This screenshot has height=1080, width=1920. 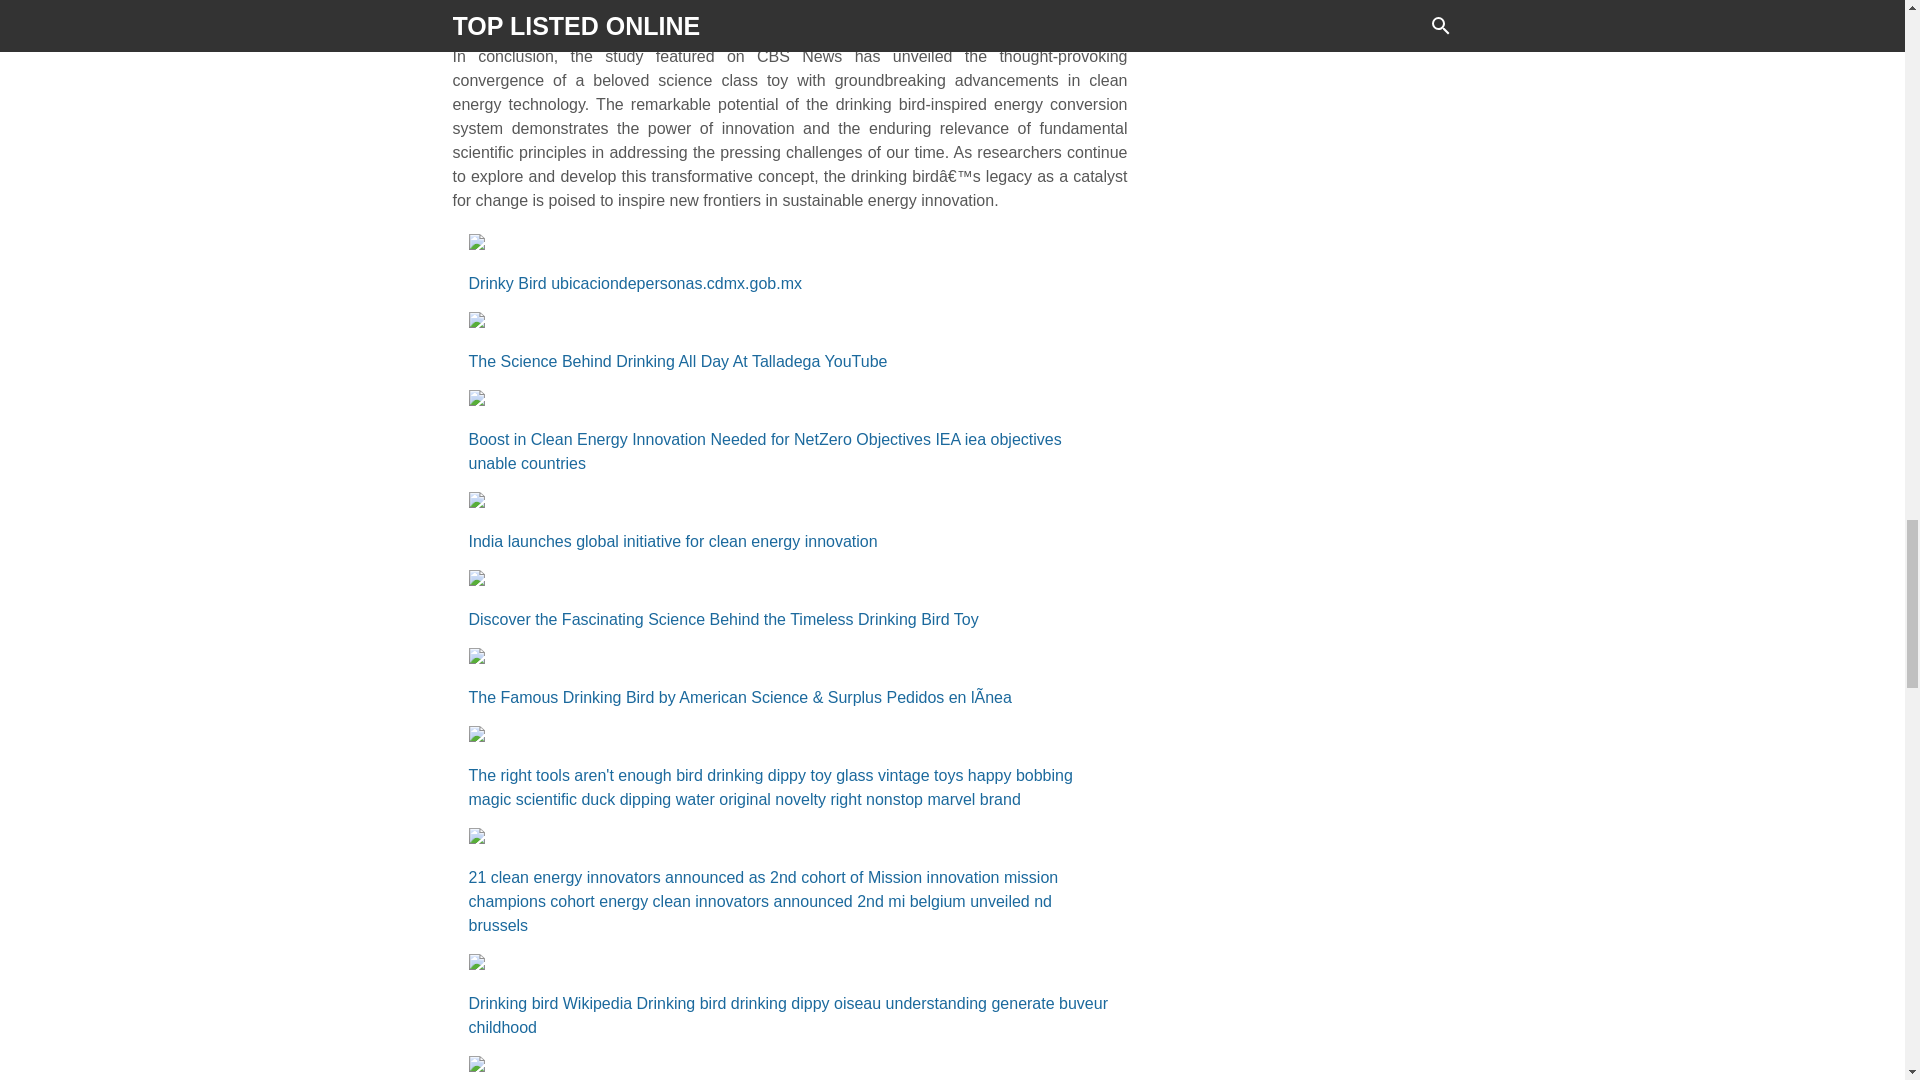 I want to click on India launches global initiative for clean energy innovation, so click(x=790, y=542).